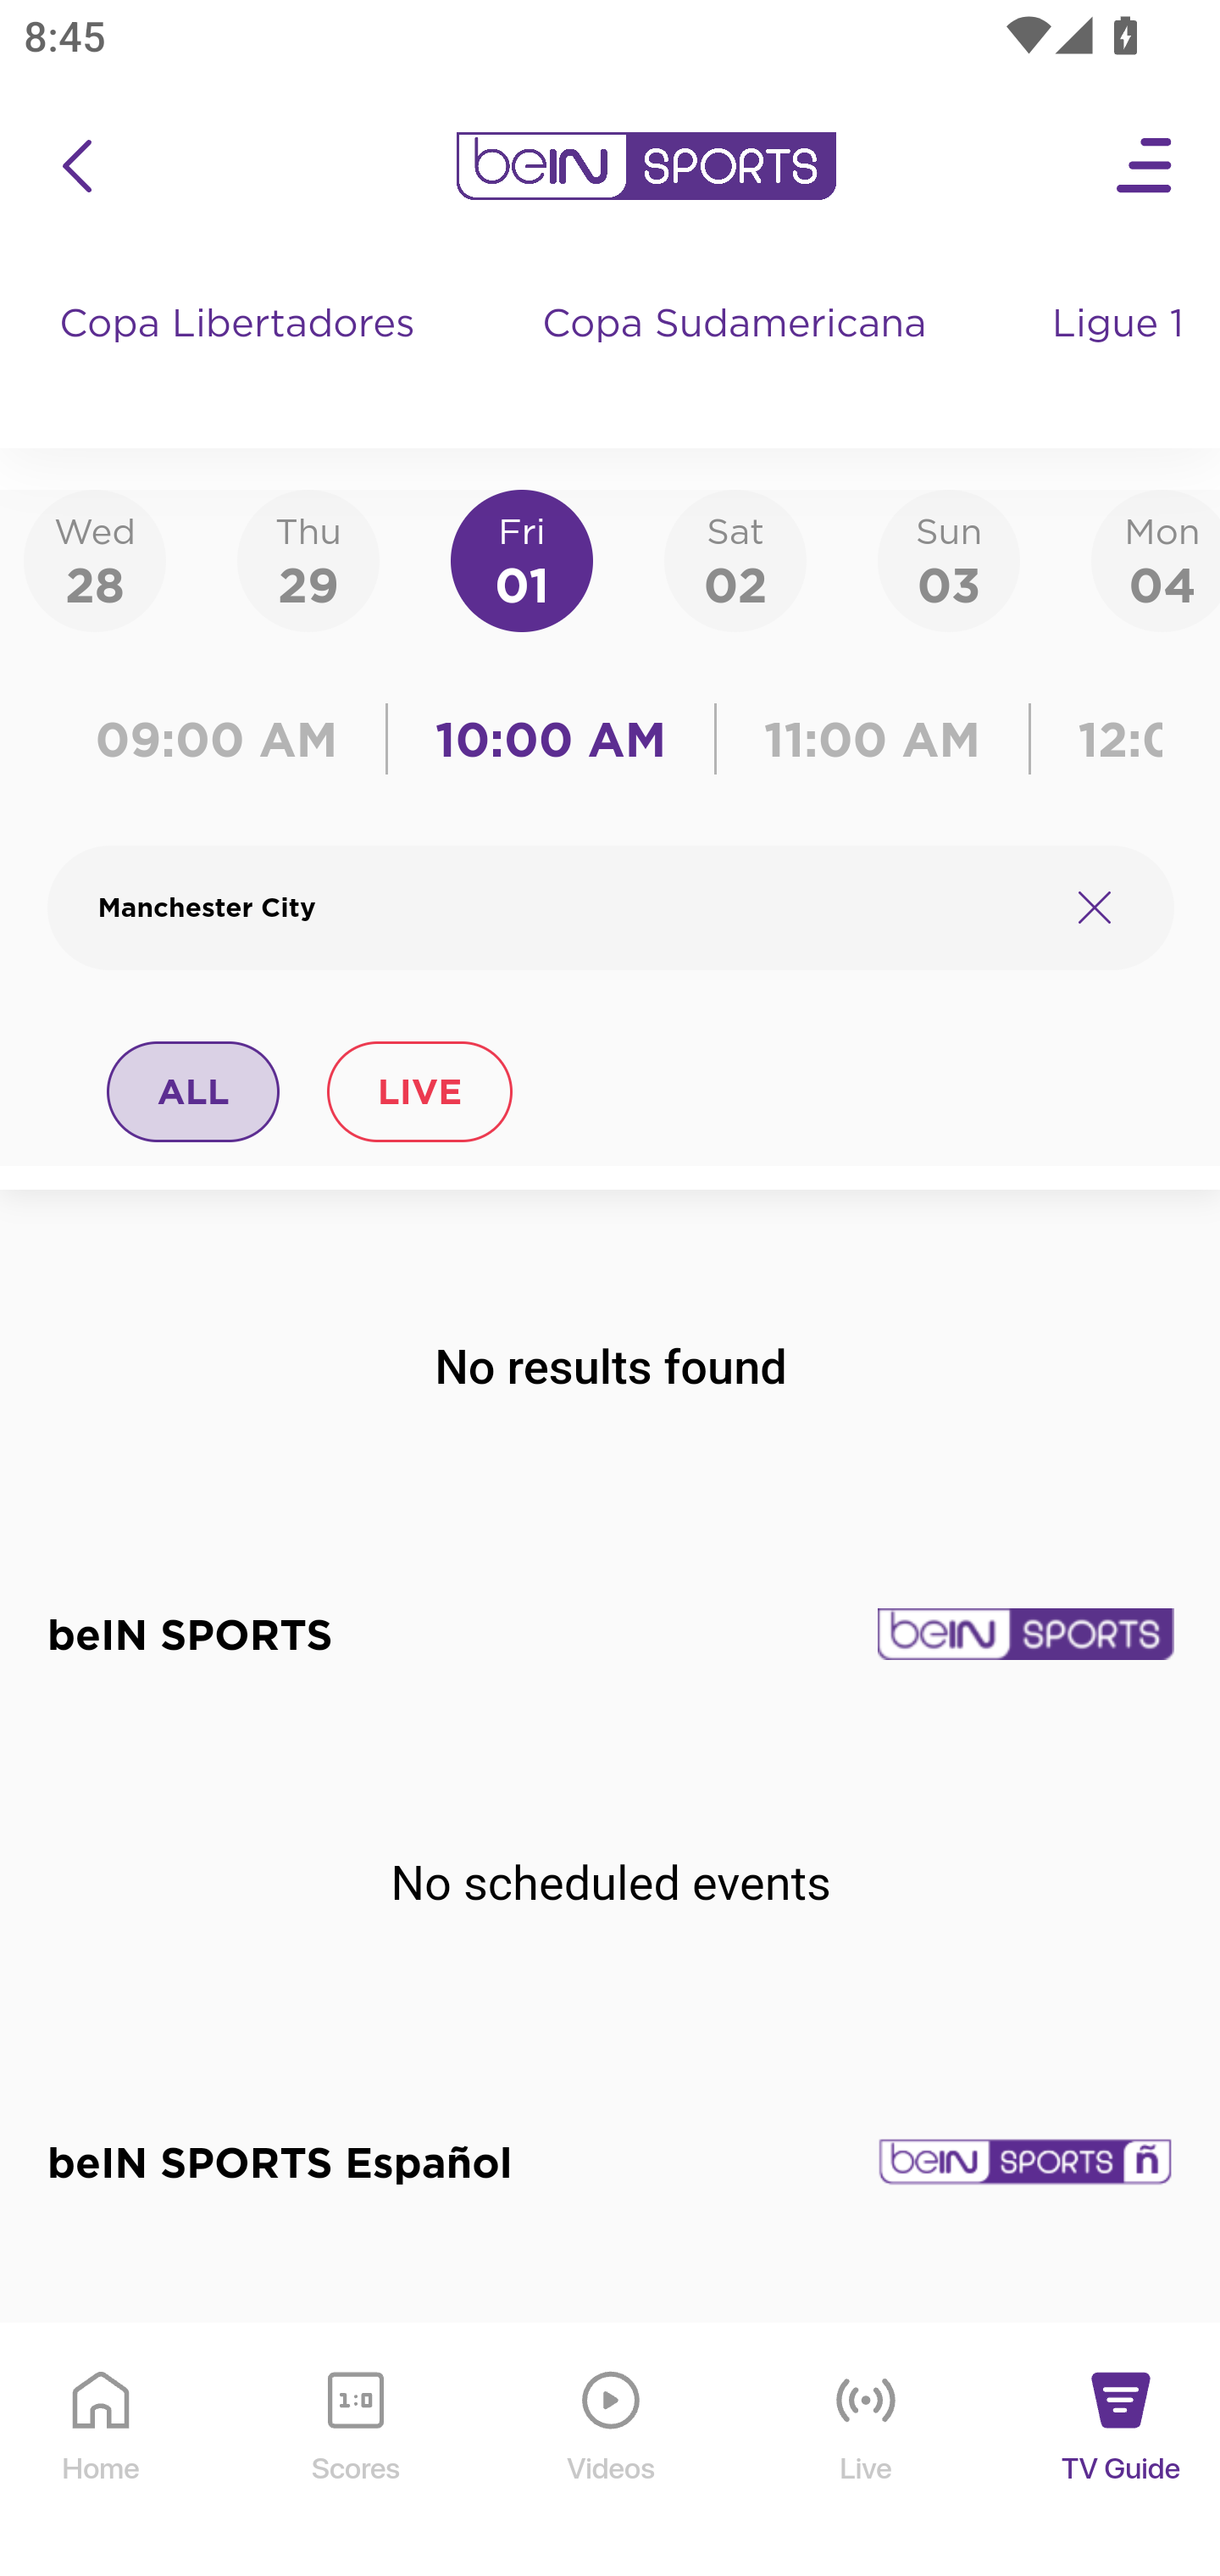  Describe the element at coordinates (308, 559) in the screenshot. I see `Thu29` at that location.